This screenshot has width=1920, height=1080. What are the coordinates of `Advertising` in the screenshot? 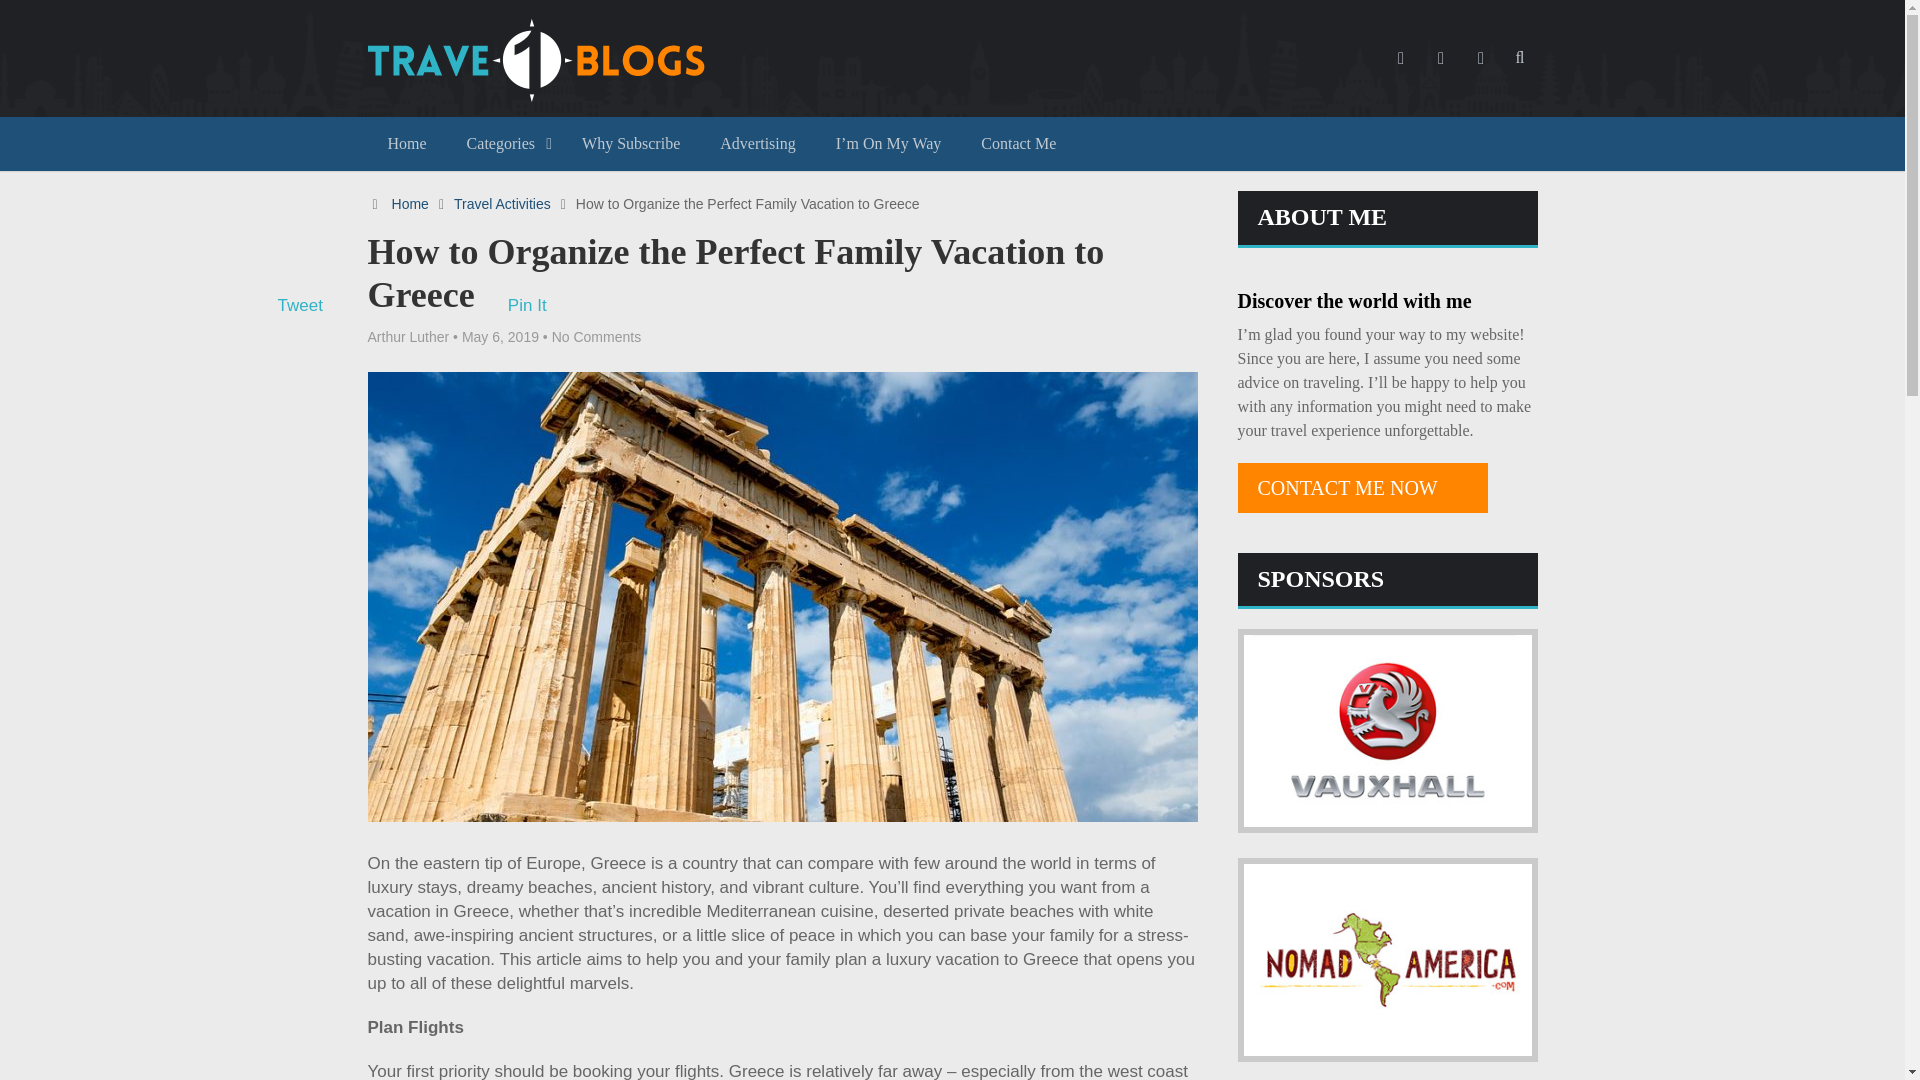 It's located at (758, 143).